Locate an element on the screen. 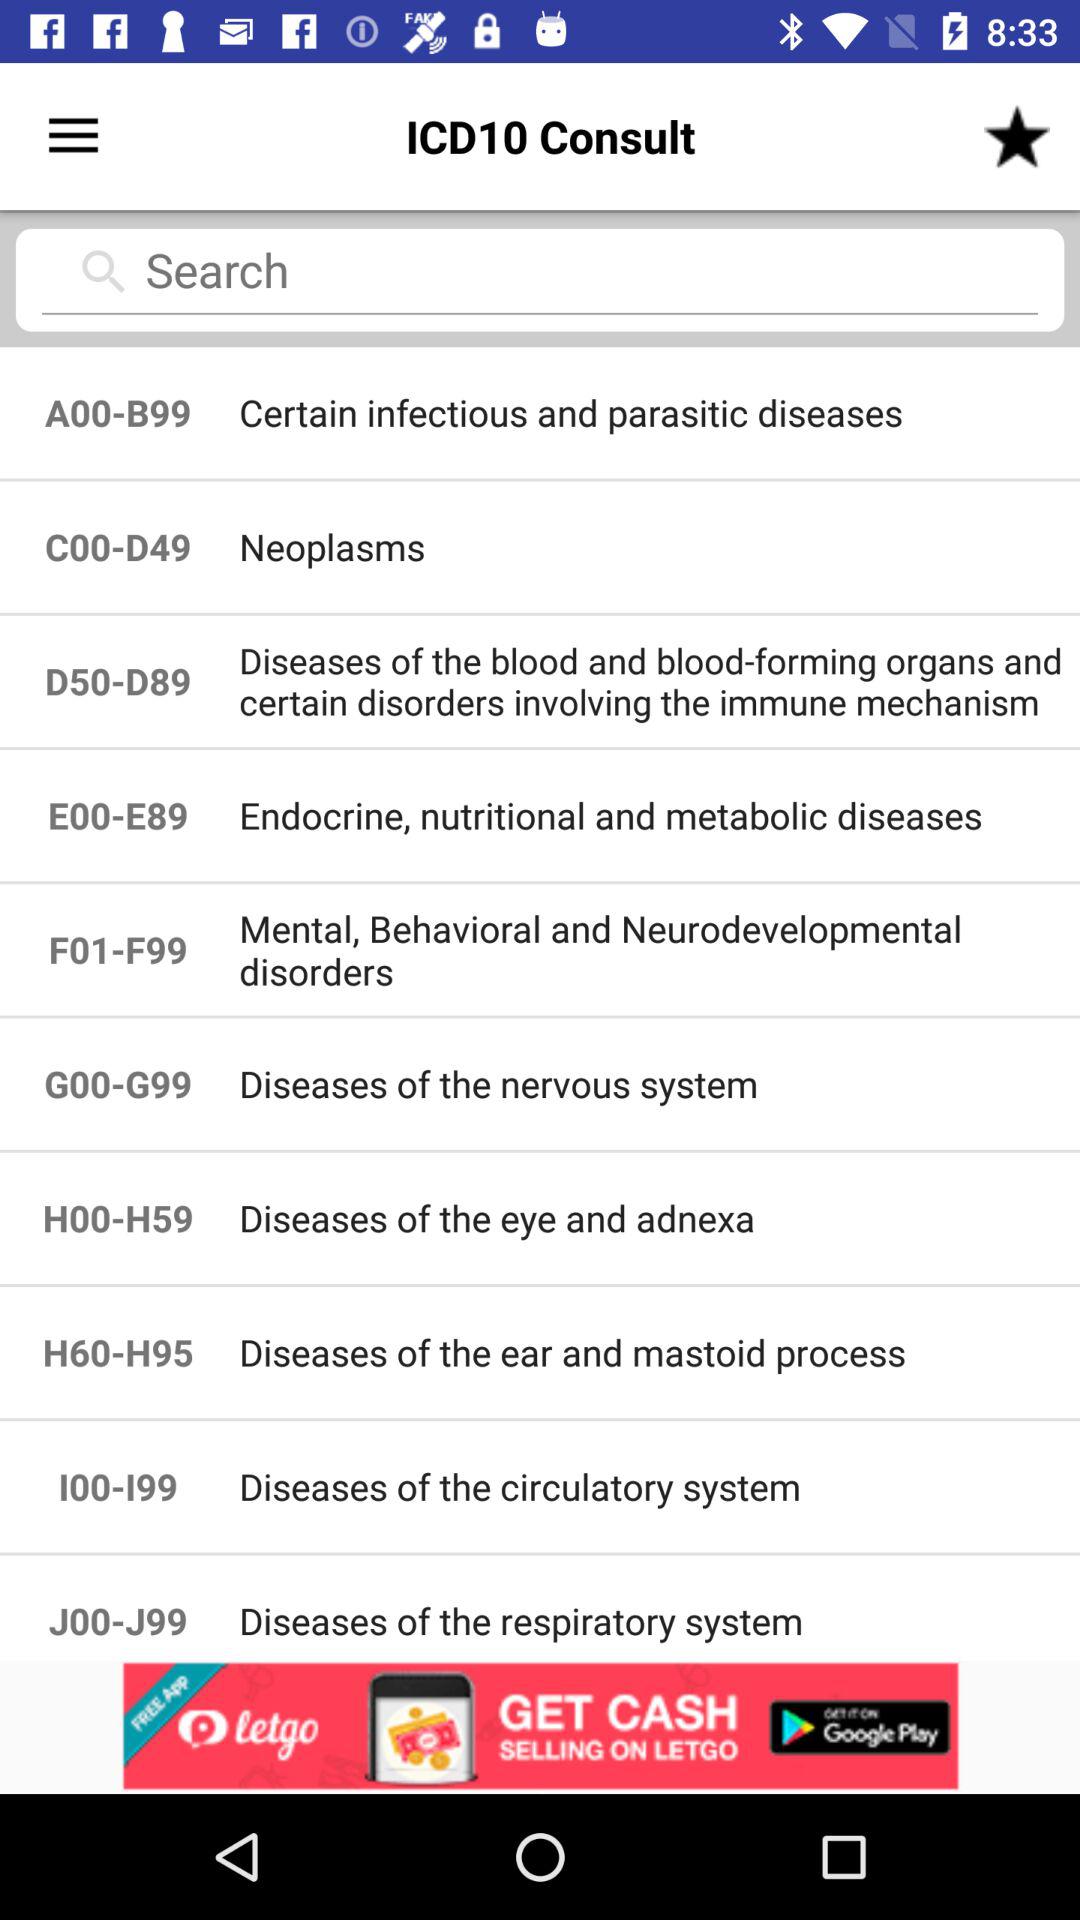  it pop up add is located at coordinates (540, 1727).